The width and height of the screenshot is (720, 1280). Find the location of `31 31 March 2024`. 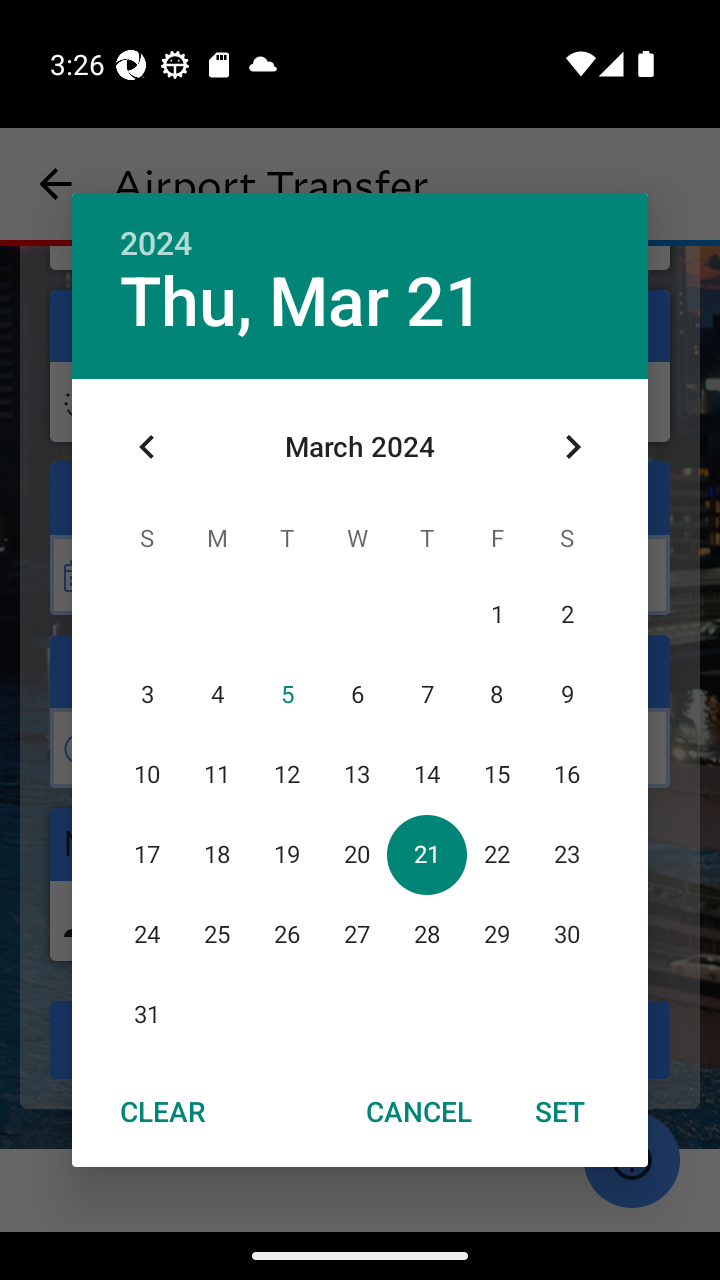

31 31 March 2024 is located at coordinates (147, 1014).